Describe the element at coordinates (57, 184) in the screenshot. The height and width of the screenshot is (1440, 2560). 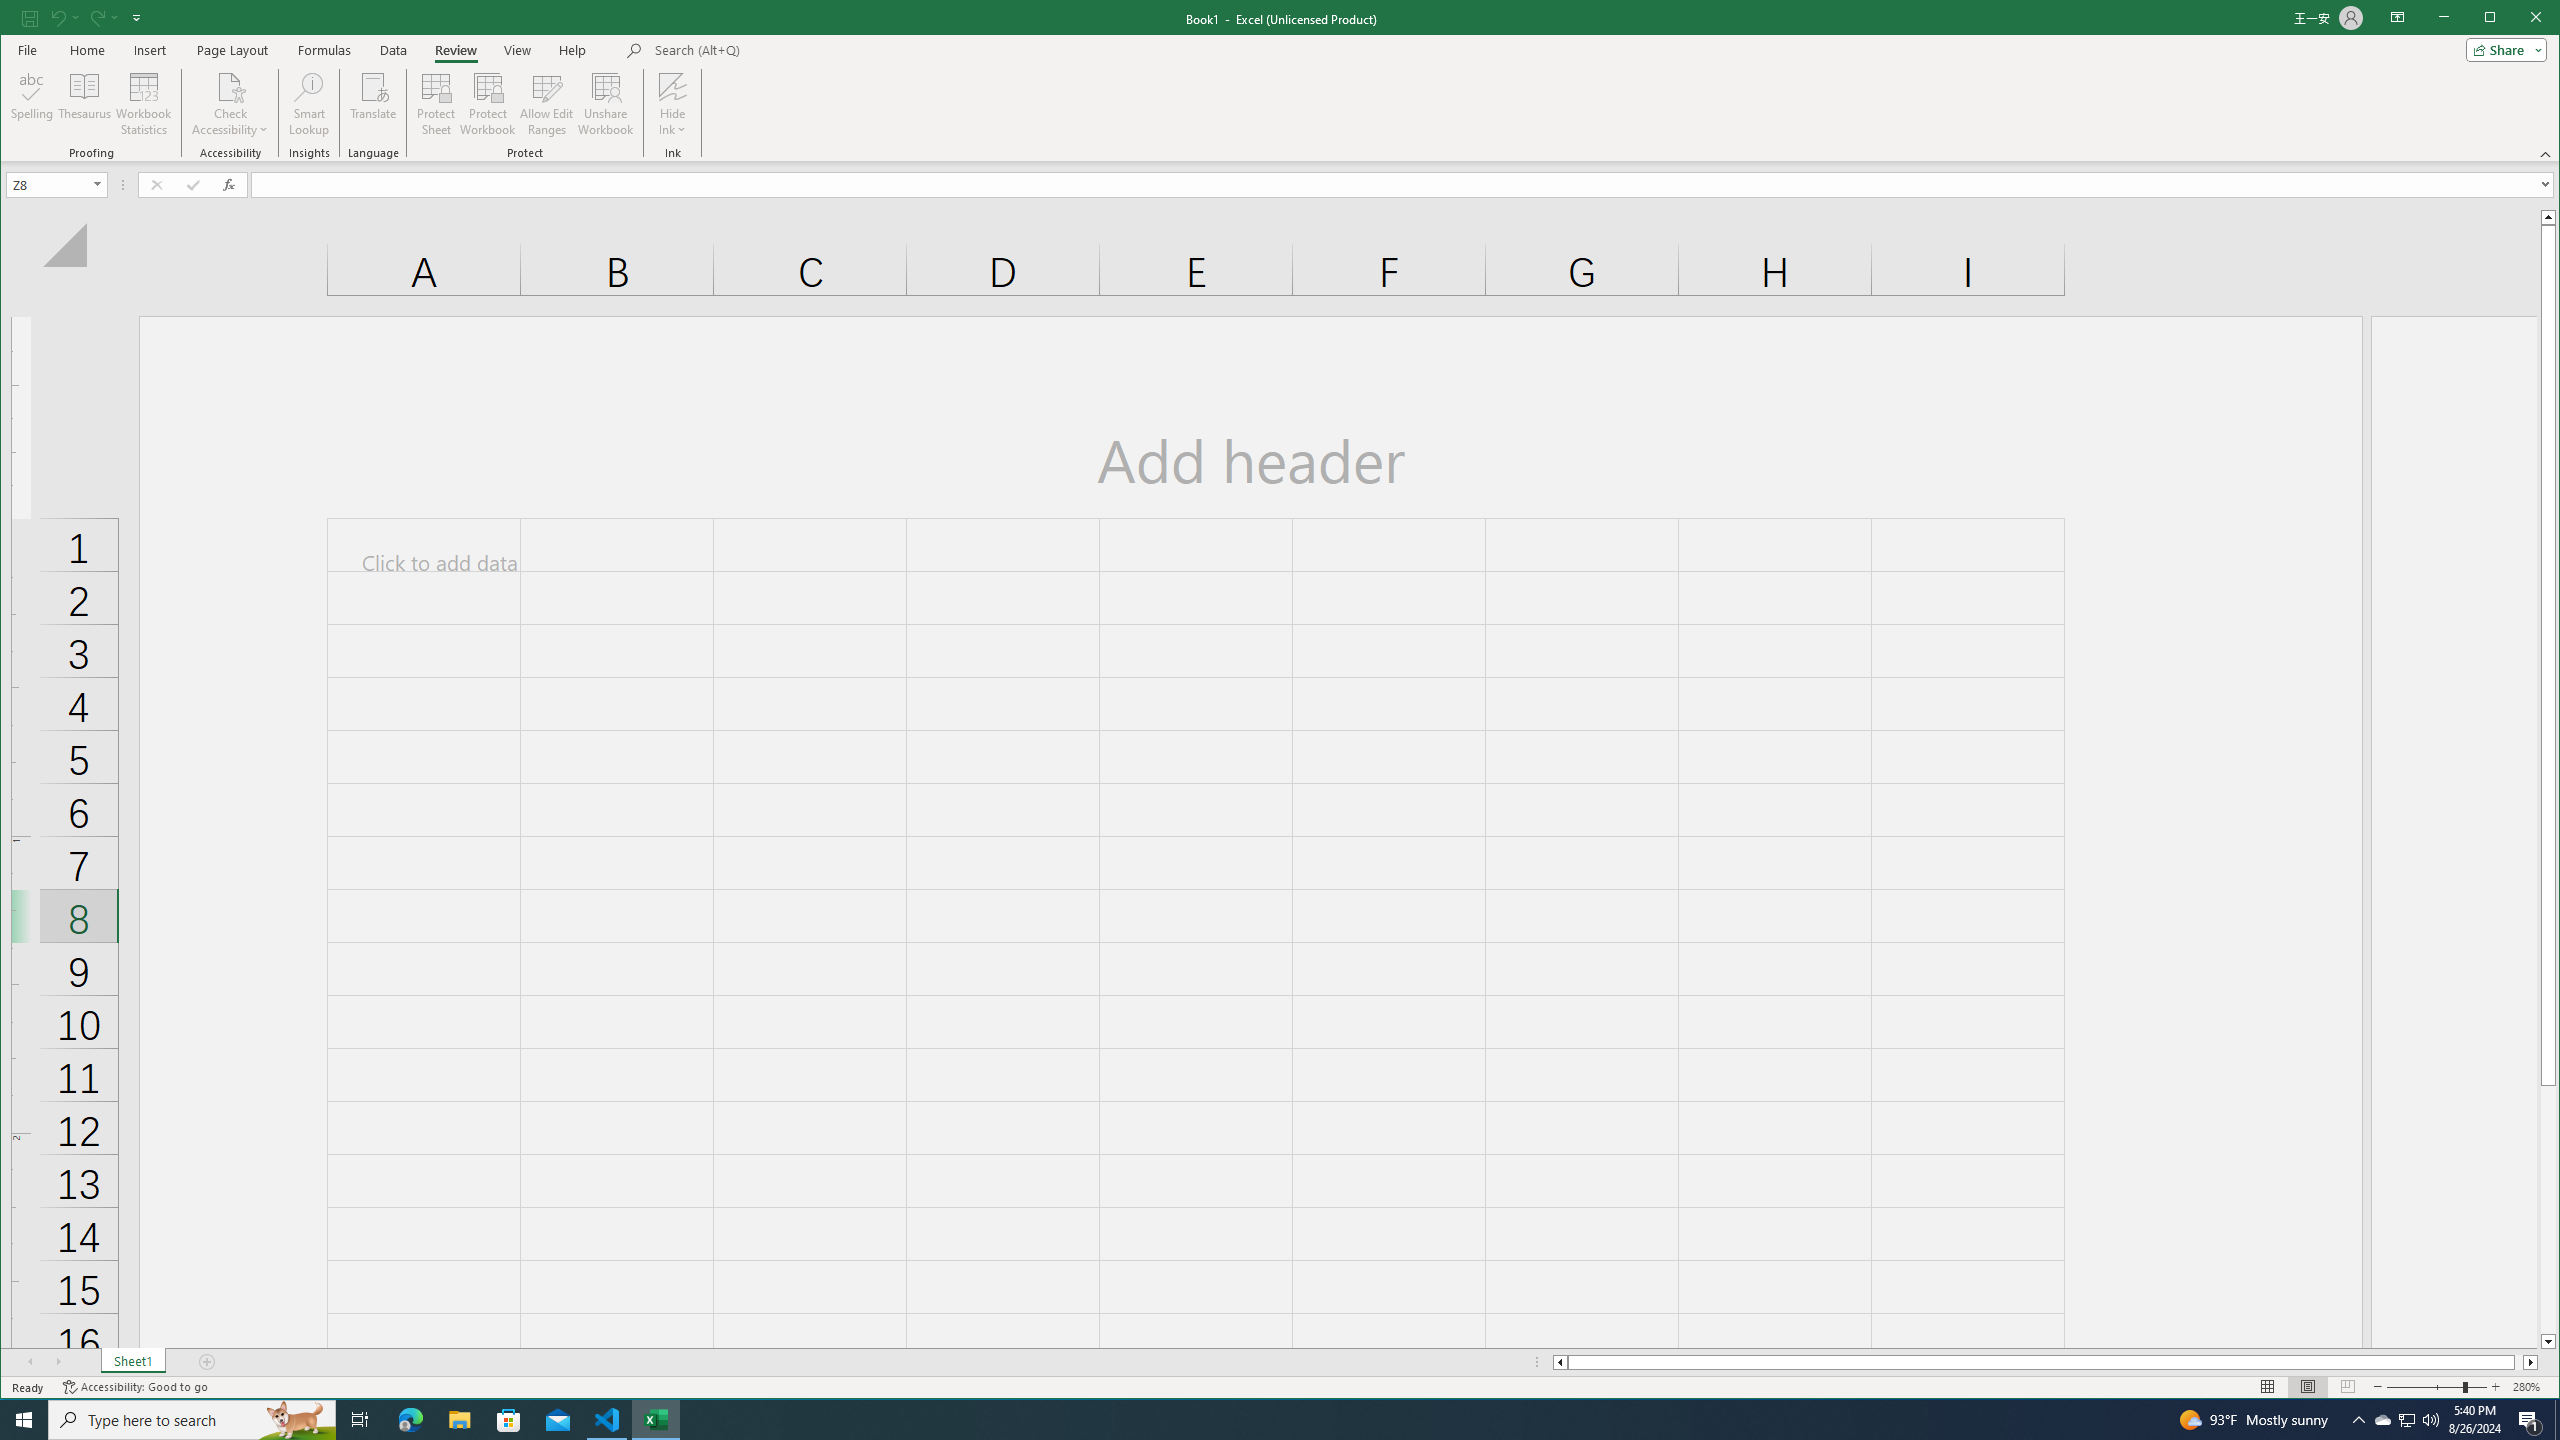
I see `Name Box` at that location.